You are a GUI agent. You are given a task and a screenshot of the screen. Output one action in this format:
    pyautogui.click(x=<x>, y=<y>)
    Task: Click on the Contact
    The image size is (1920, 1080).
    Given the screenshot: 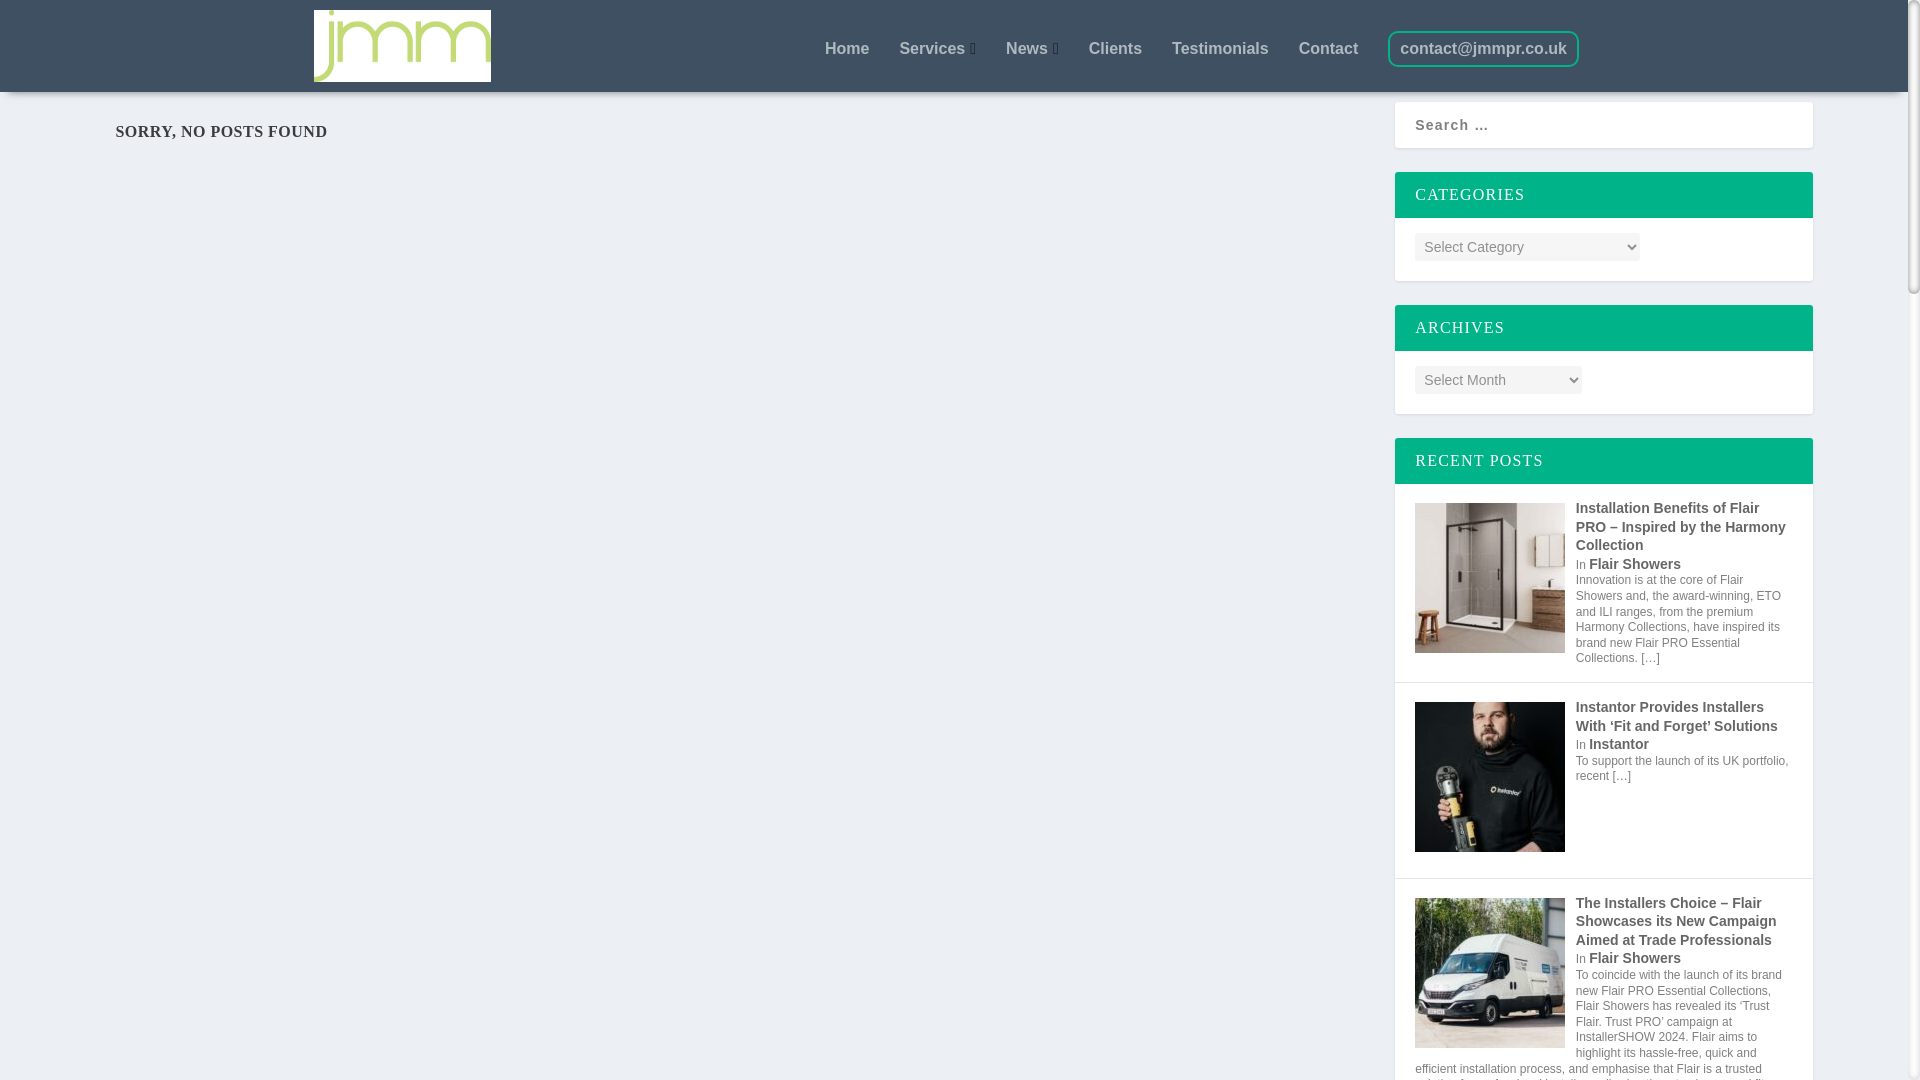 What is the action you would take?
    pyautogui.click(x=1329, y=49)
    